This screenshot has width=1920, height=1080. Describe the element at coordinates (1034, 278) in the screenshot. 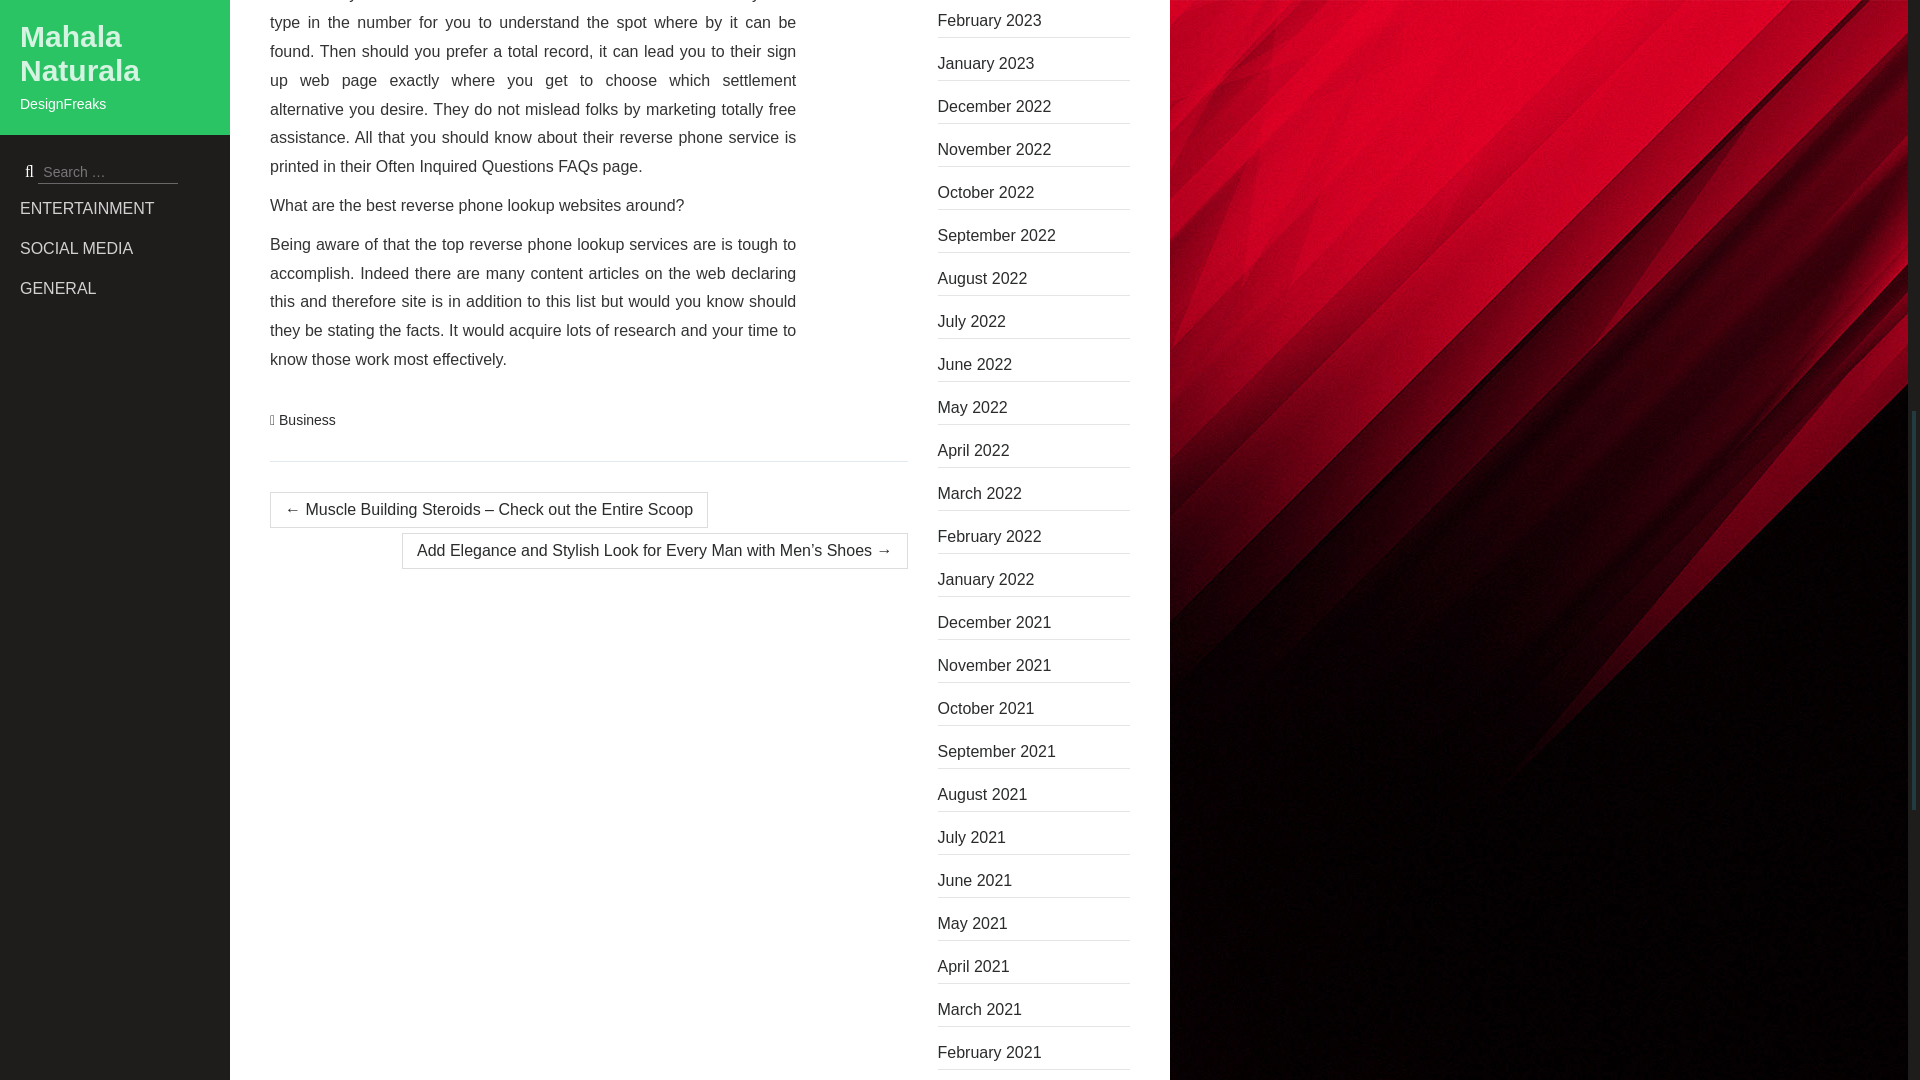

I see `August 2022` at that location.